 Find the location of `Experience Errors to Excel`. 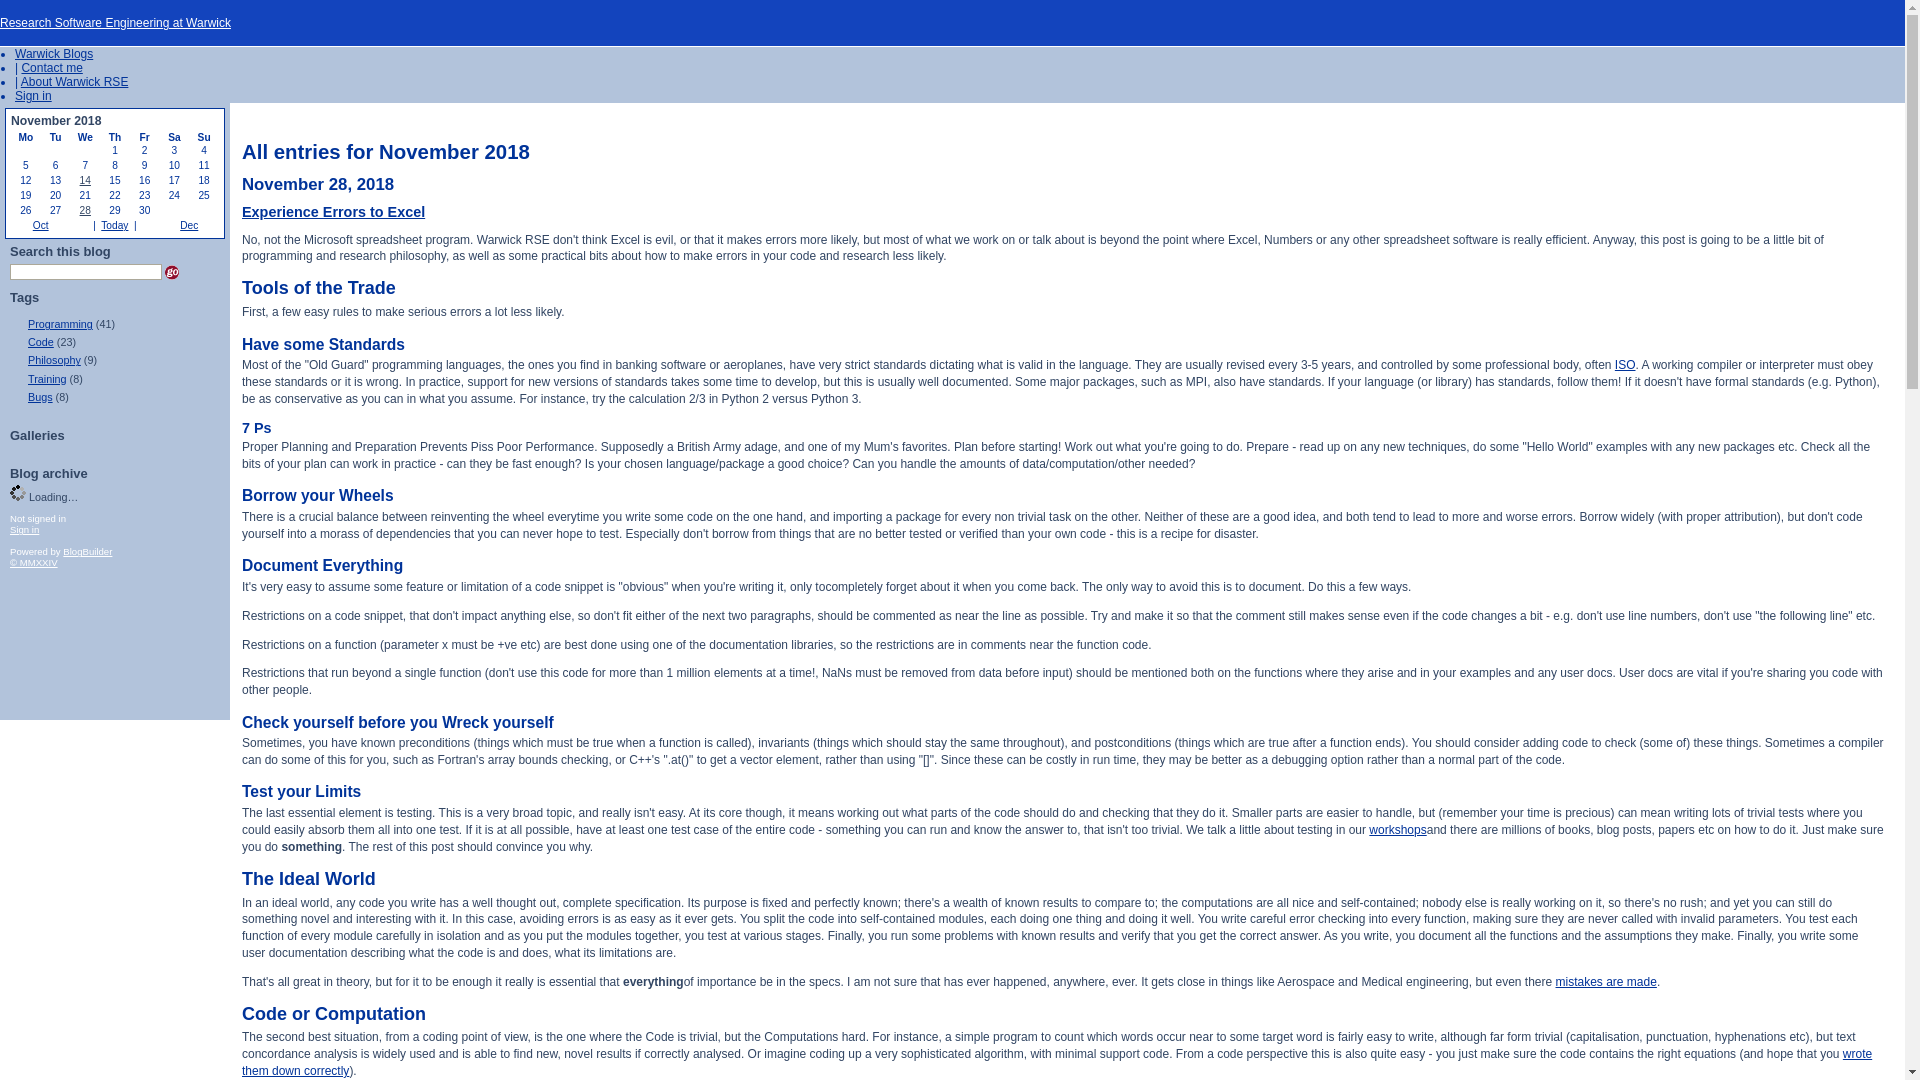

Experience Errors to Excel is located at coordinates (332, 212).